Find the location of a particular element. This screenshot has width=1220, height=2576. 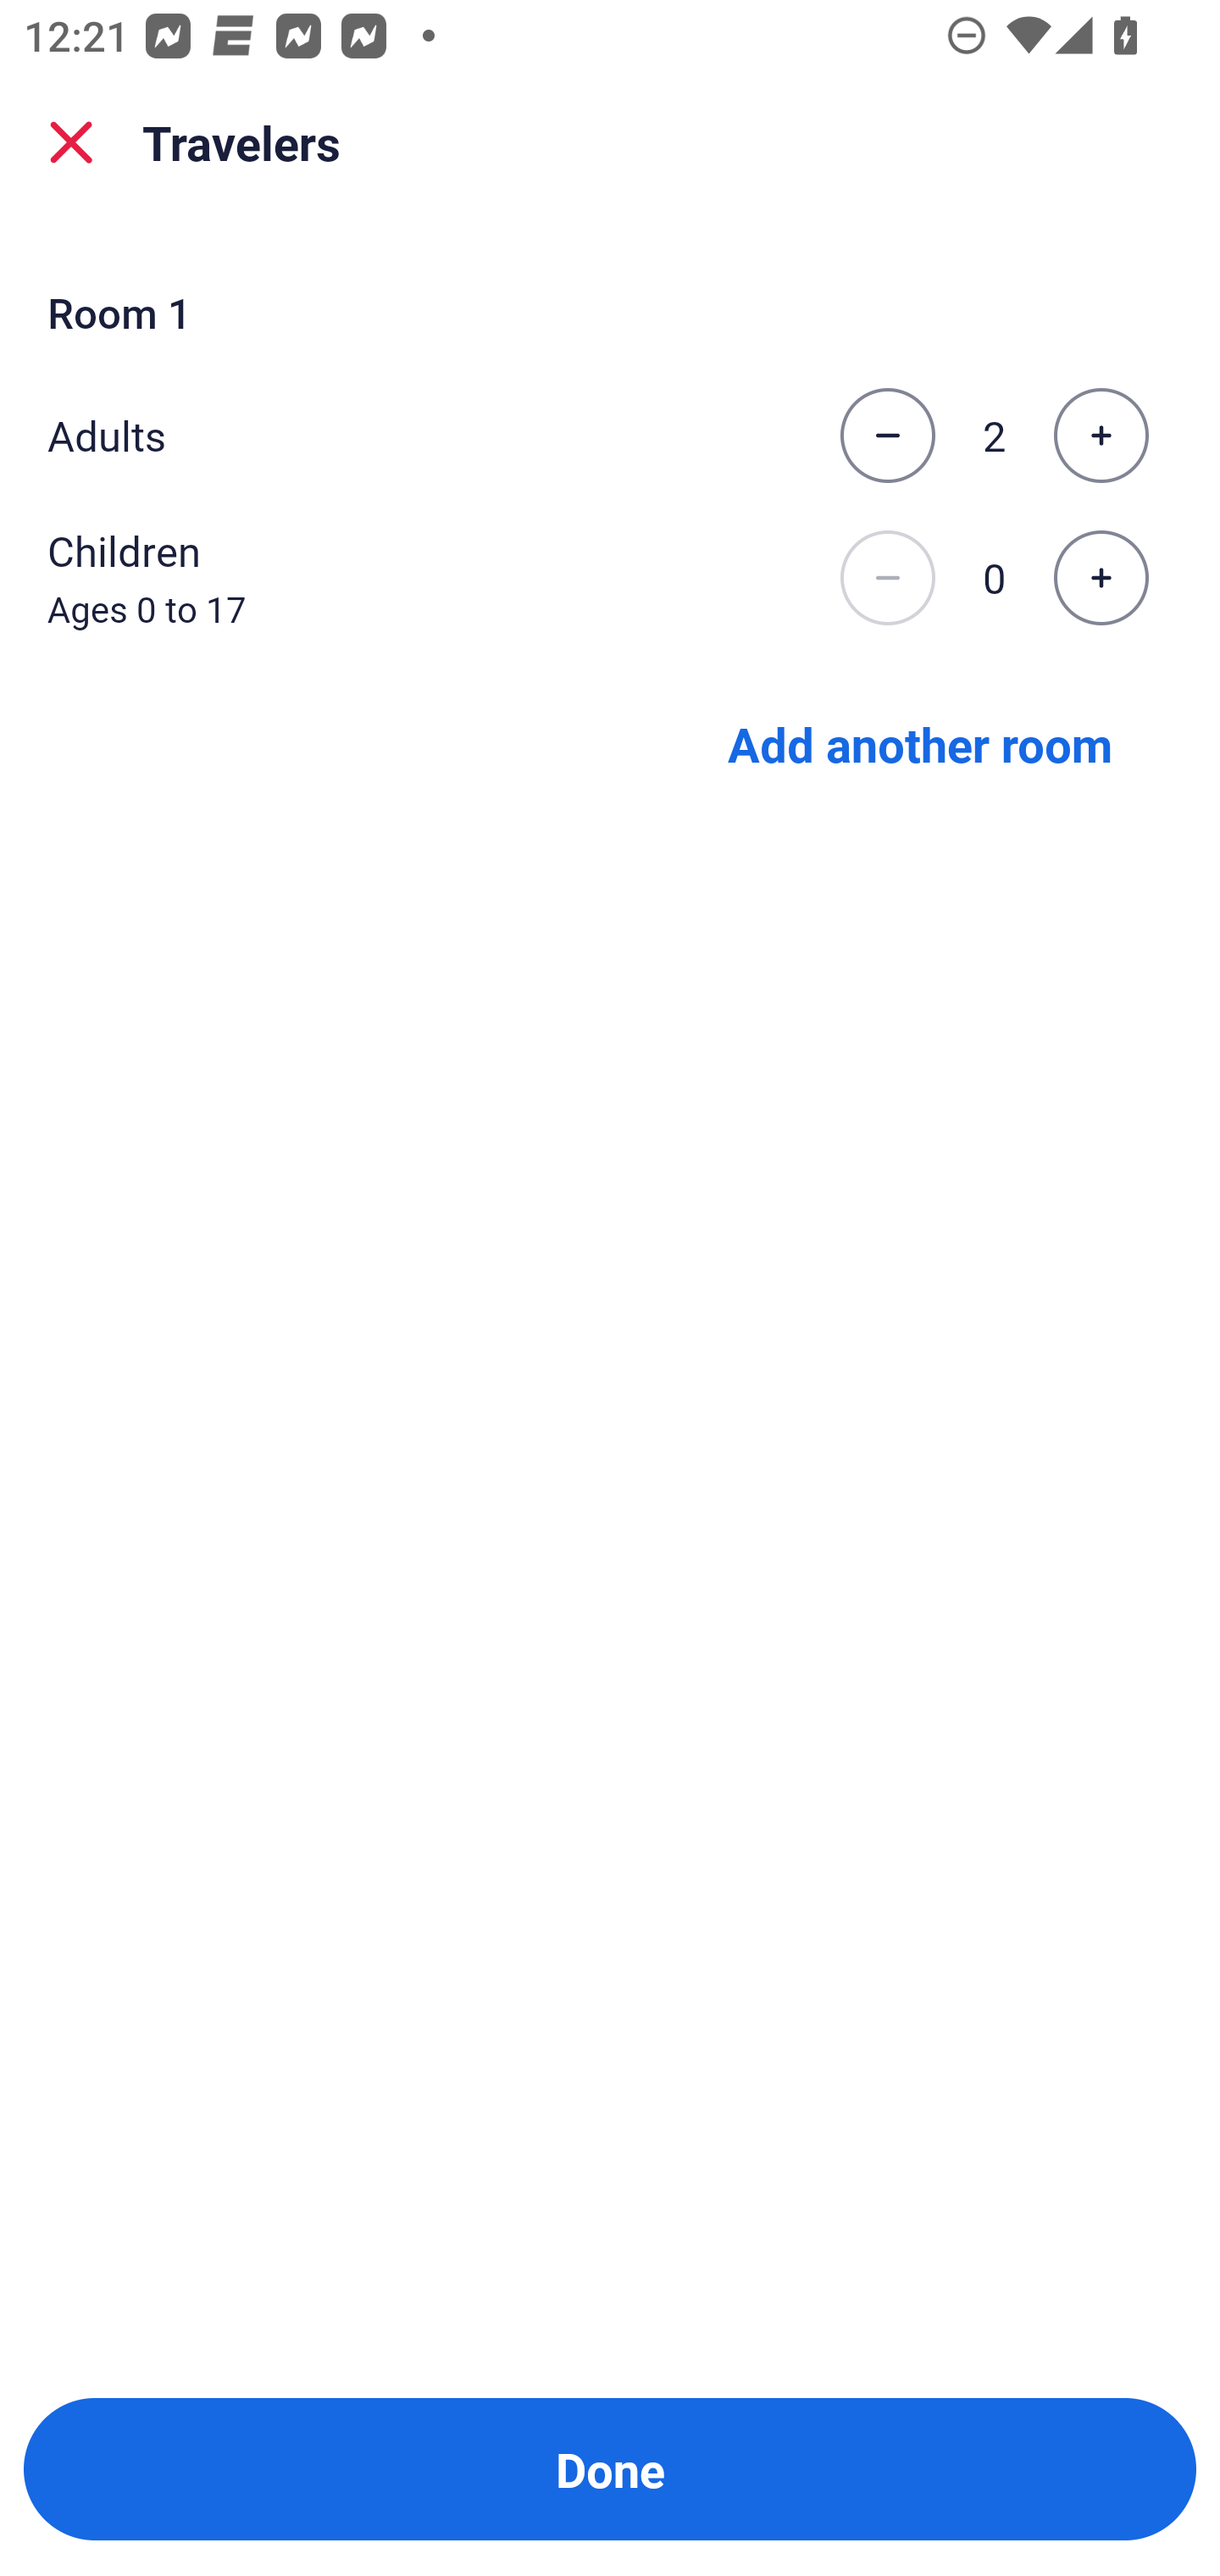

Decrease the number of children is located at coordinates (887, 578).